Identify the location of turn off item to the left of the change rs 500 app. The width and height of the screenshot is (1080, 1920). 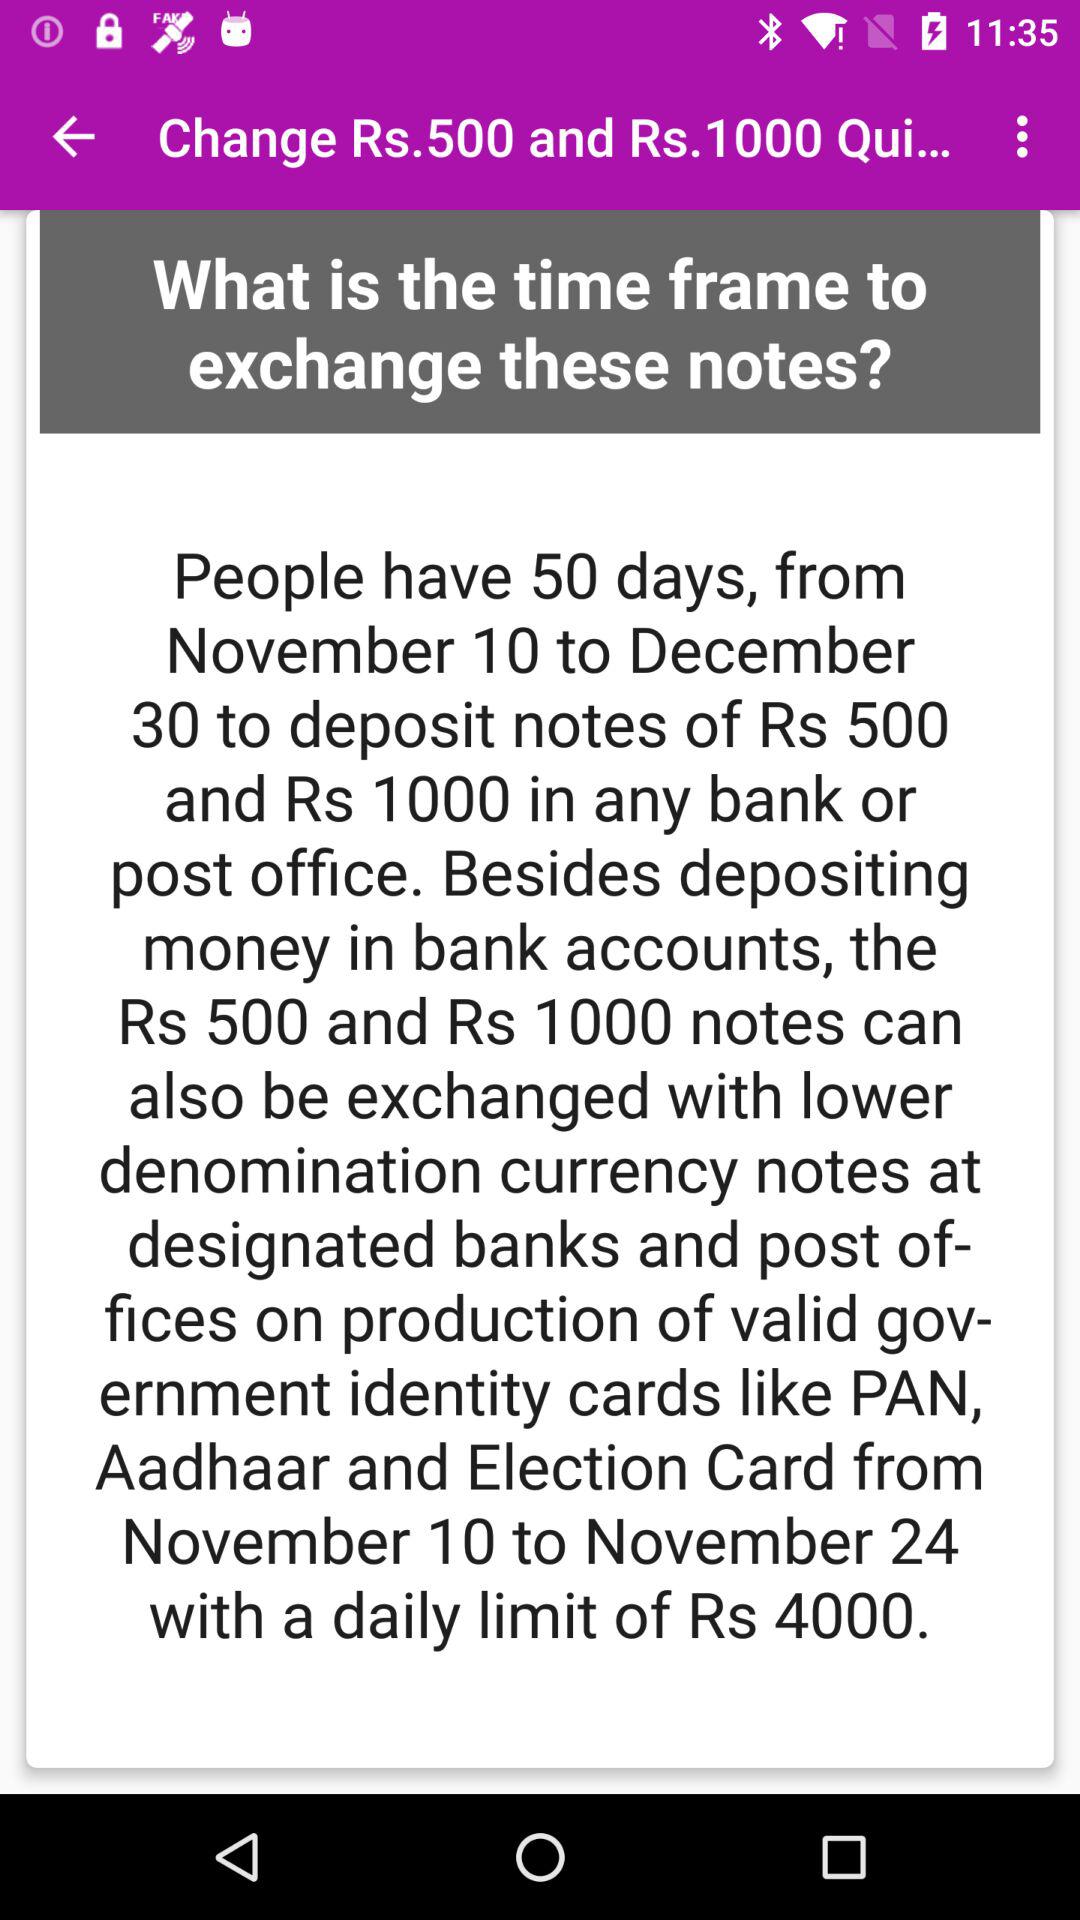
(73, 136).